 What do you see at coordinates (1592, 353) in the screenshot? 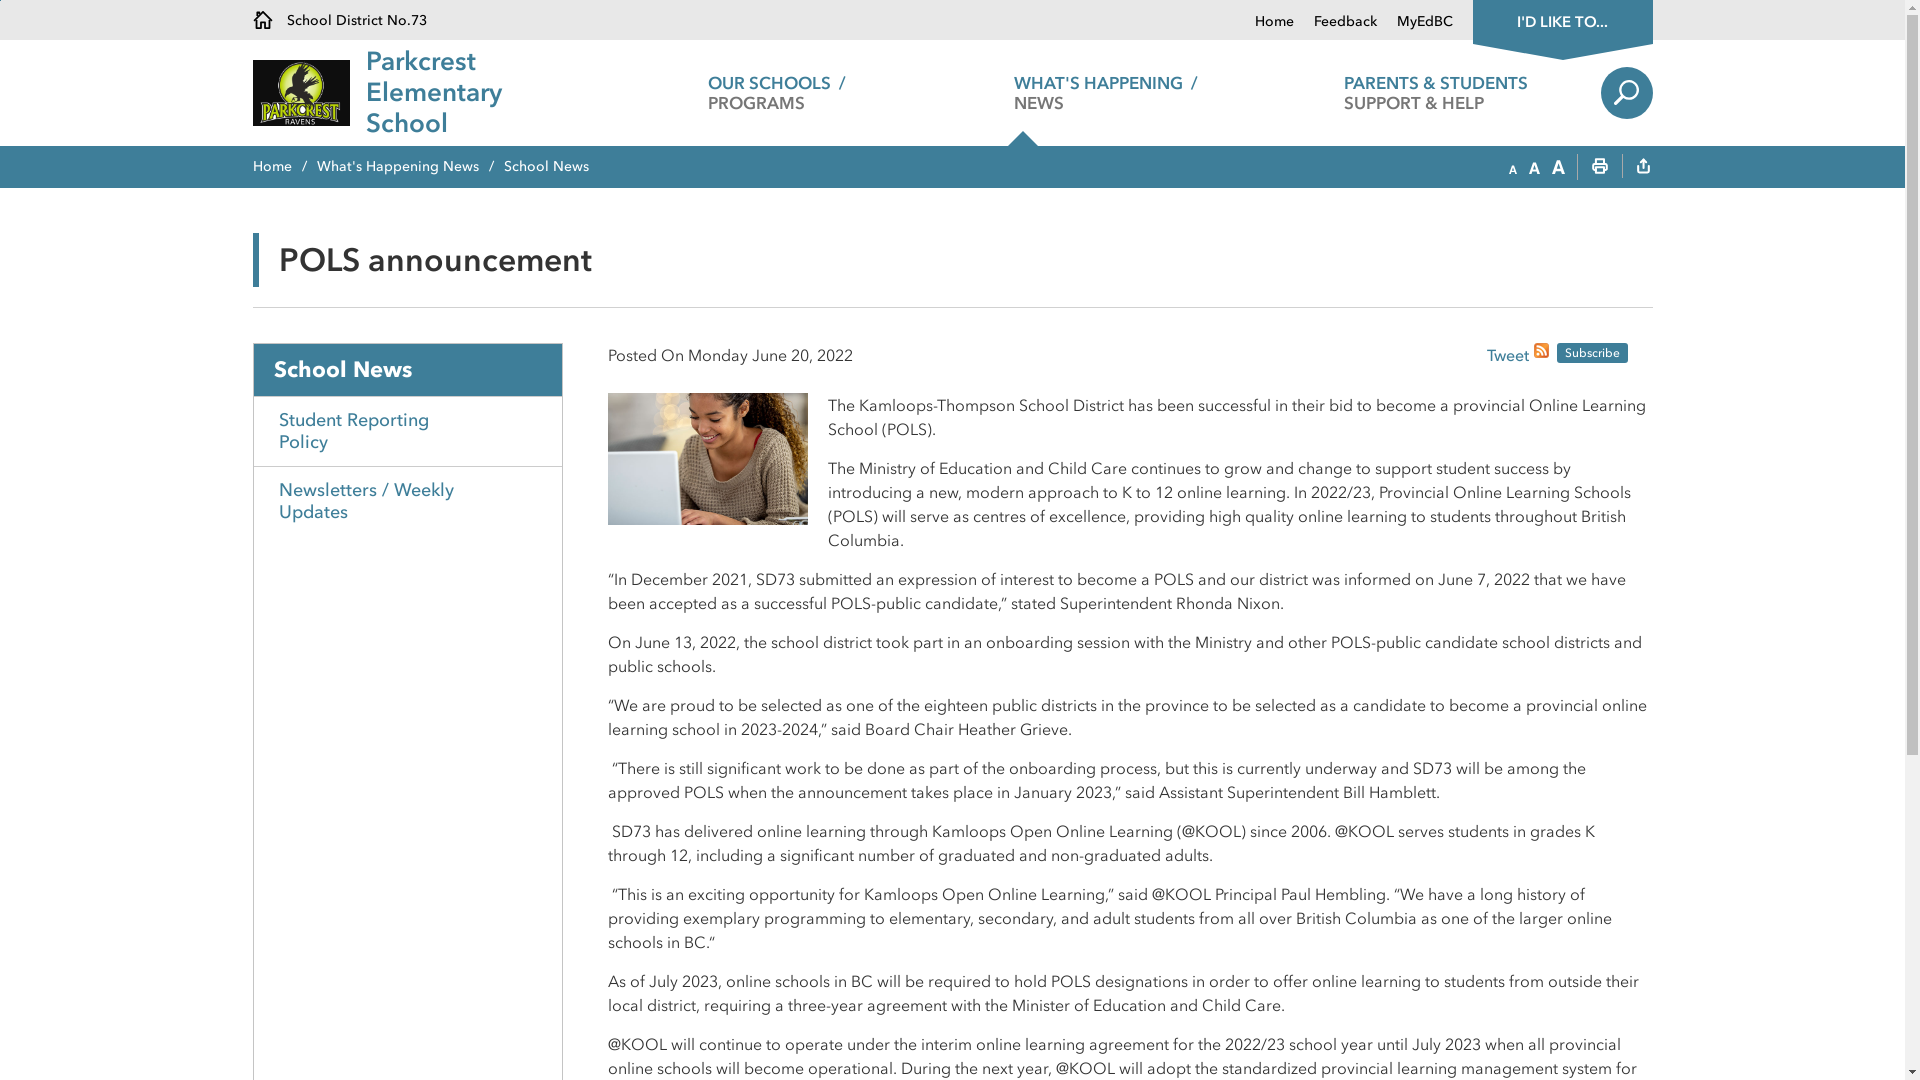
I see `Subscribe` at bounding box center [1592, 353].